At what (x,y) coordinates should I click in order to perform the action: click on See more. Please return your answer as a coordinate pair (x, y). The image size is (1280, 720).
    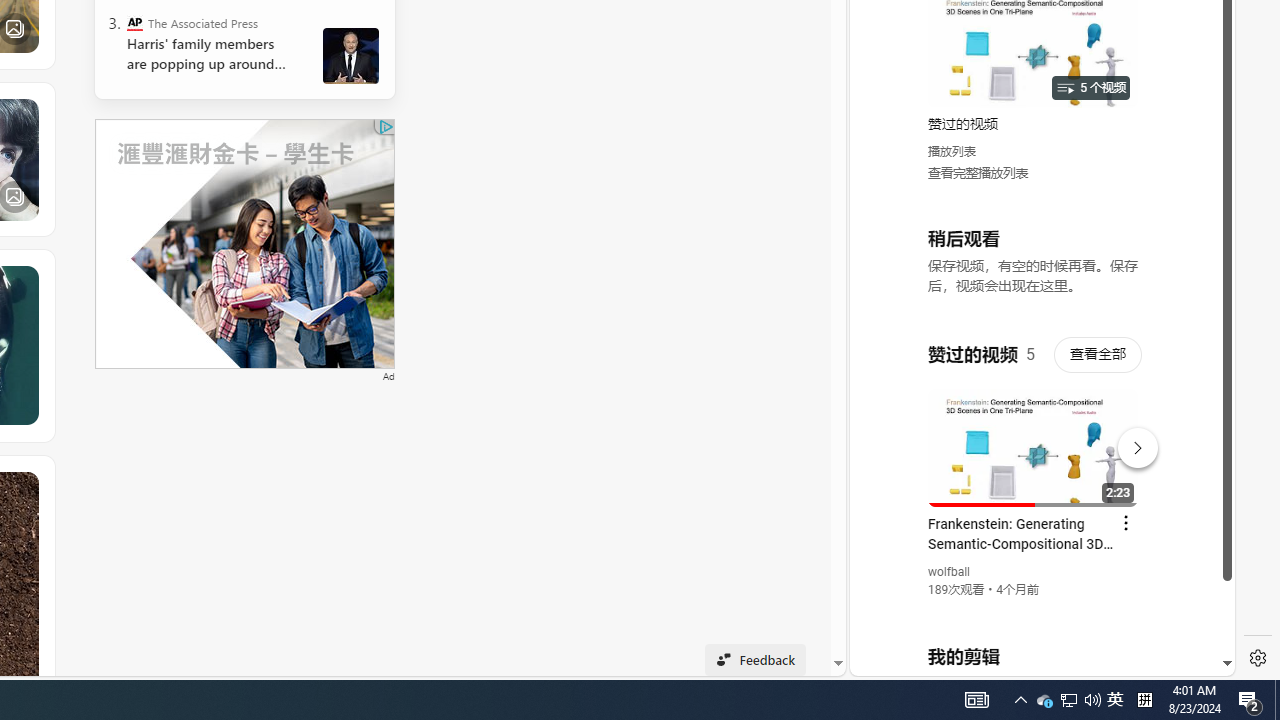
    Looking at the image, I should click on (24, 486).